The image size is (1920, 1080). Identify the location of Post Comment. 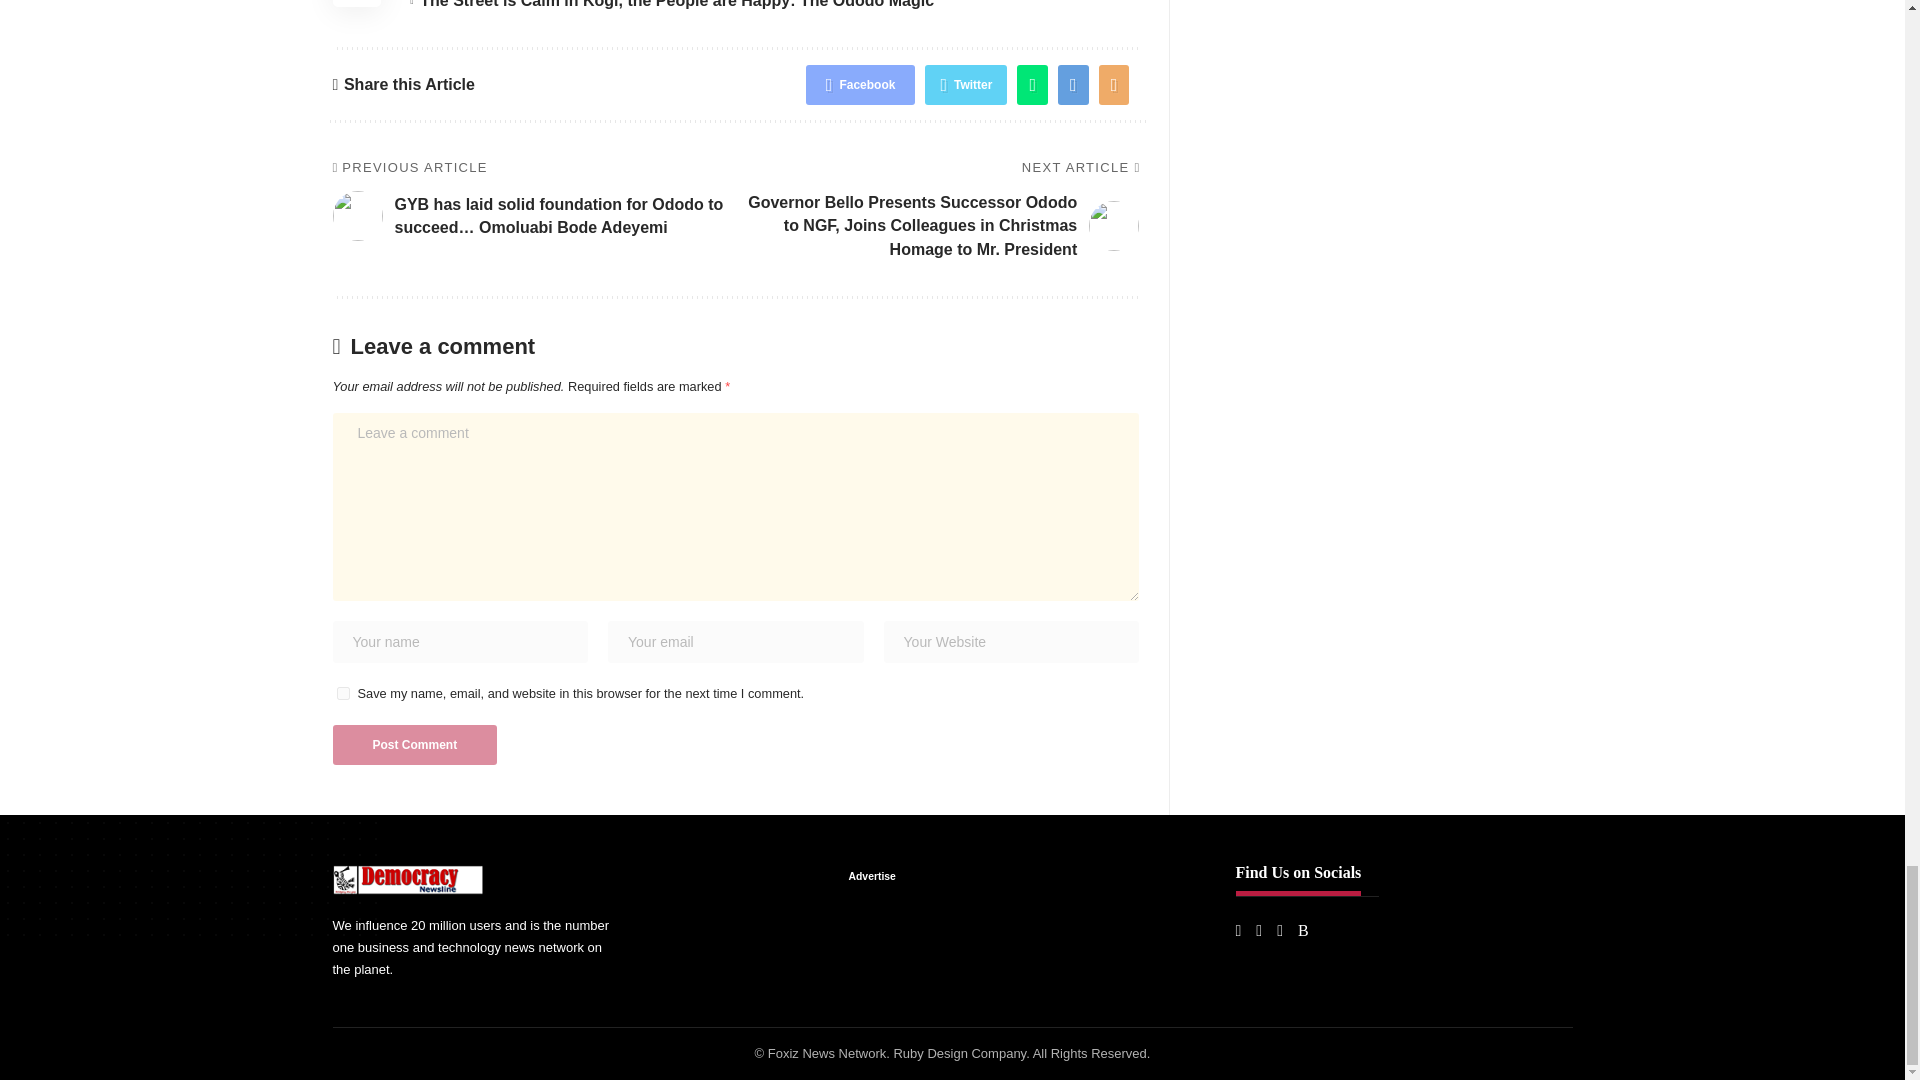
(414, 744).